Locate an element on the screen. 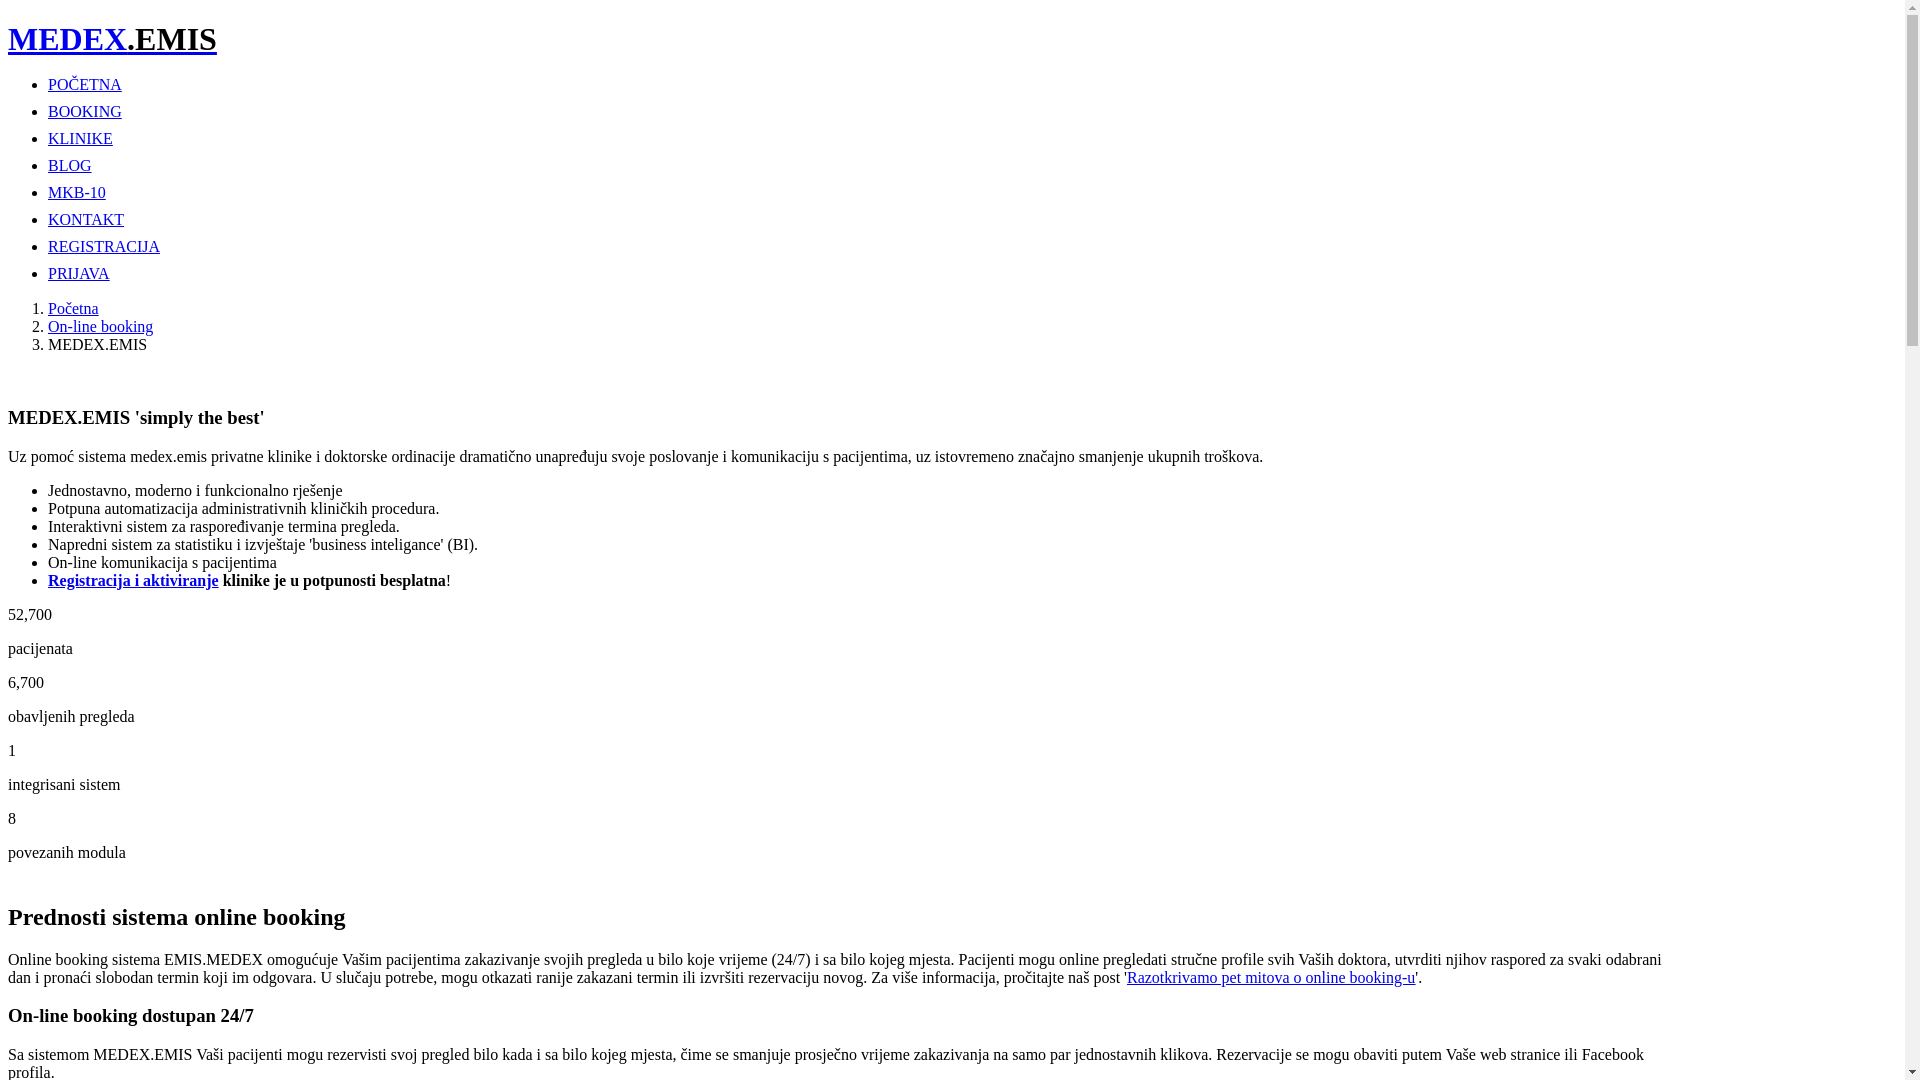  REGISTRACIJA is located at coordinates (104, 246).